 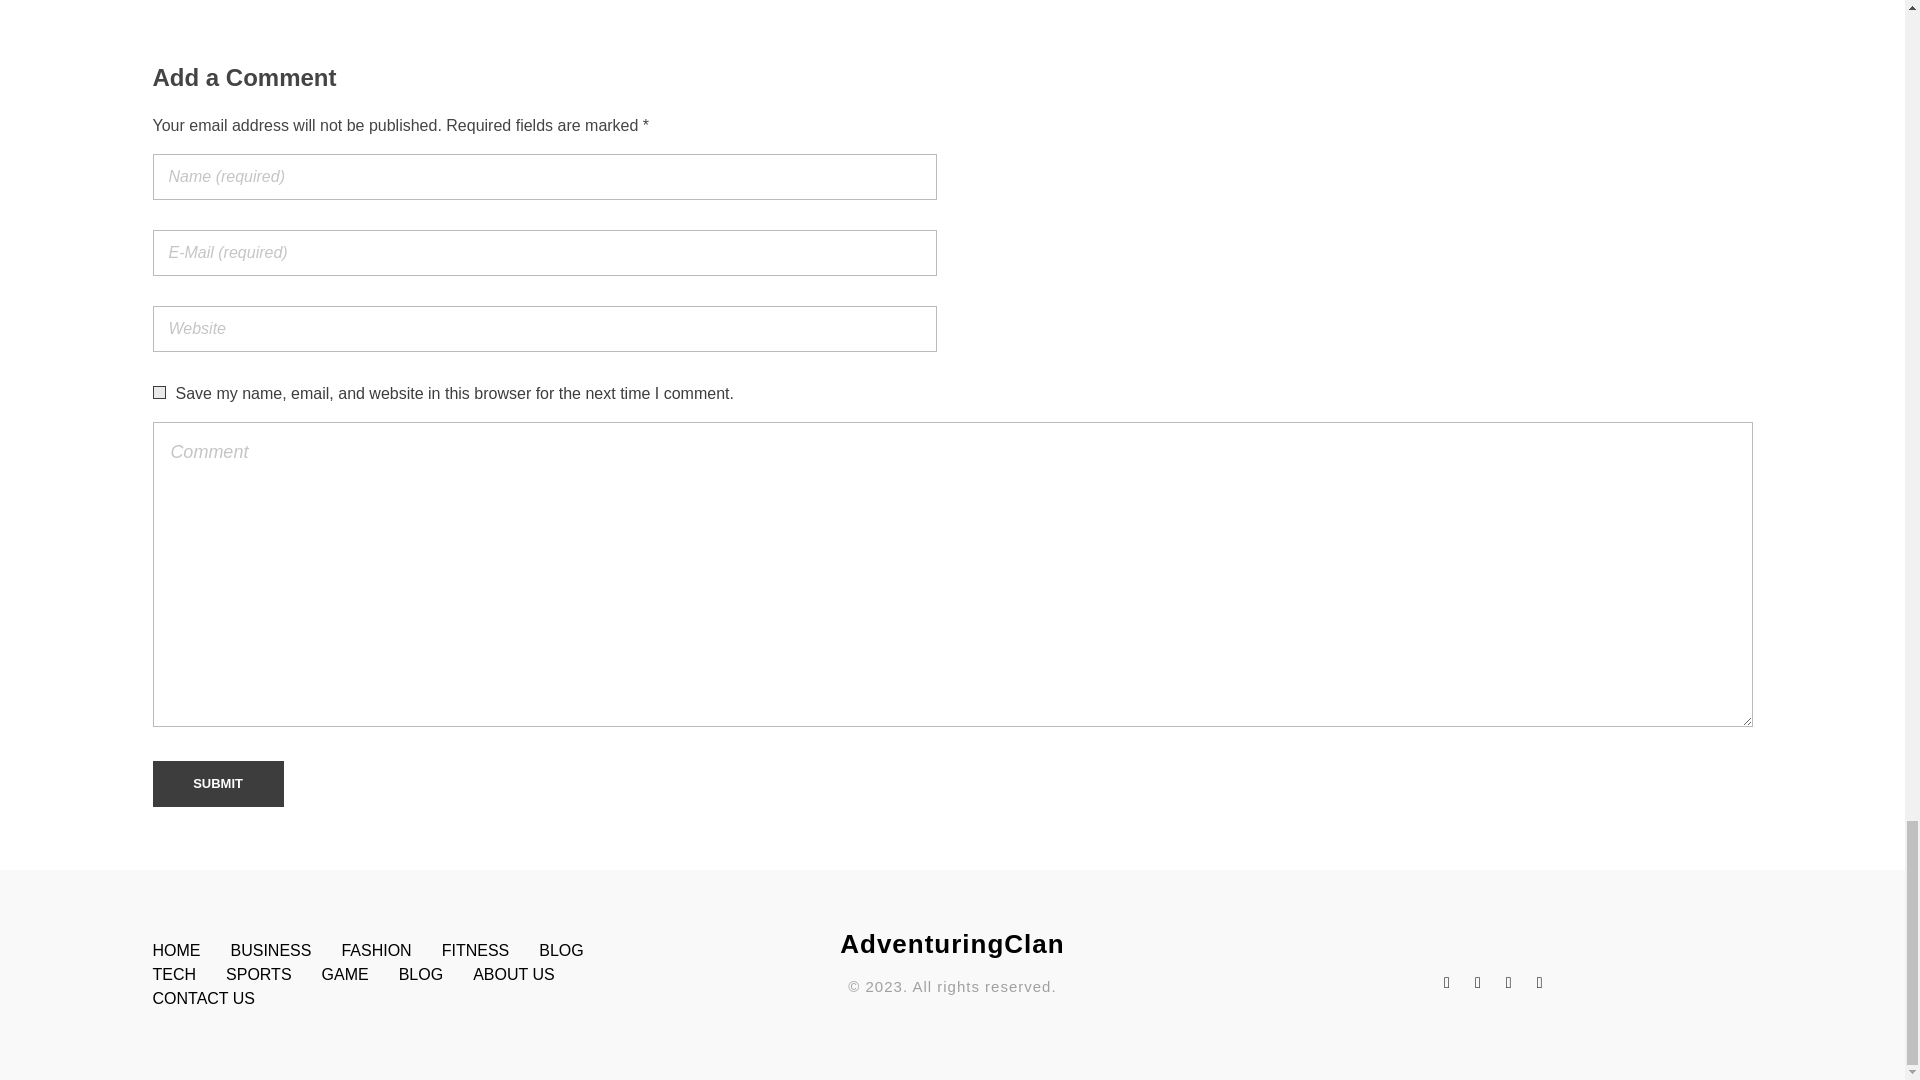 I want to click on BLOG, so click(x=576, y=950).